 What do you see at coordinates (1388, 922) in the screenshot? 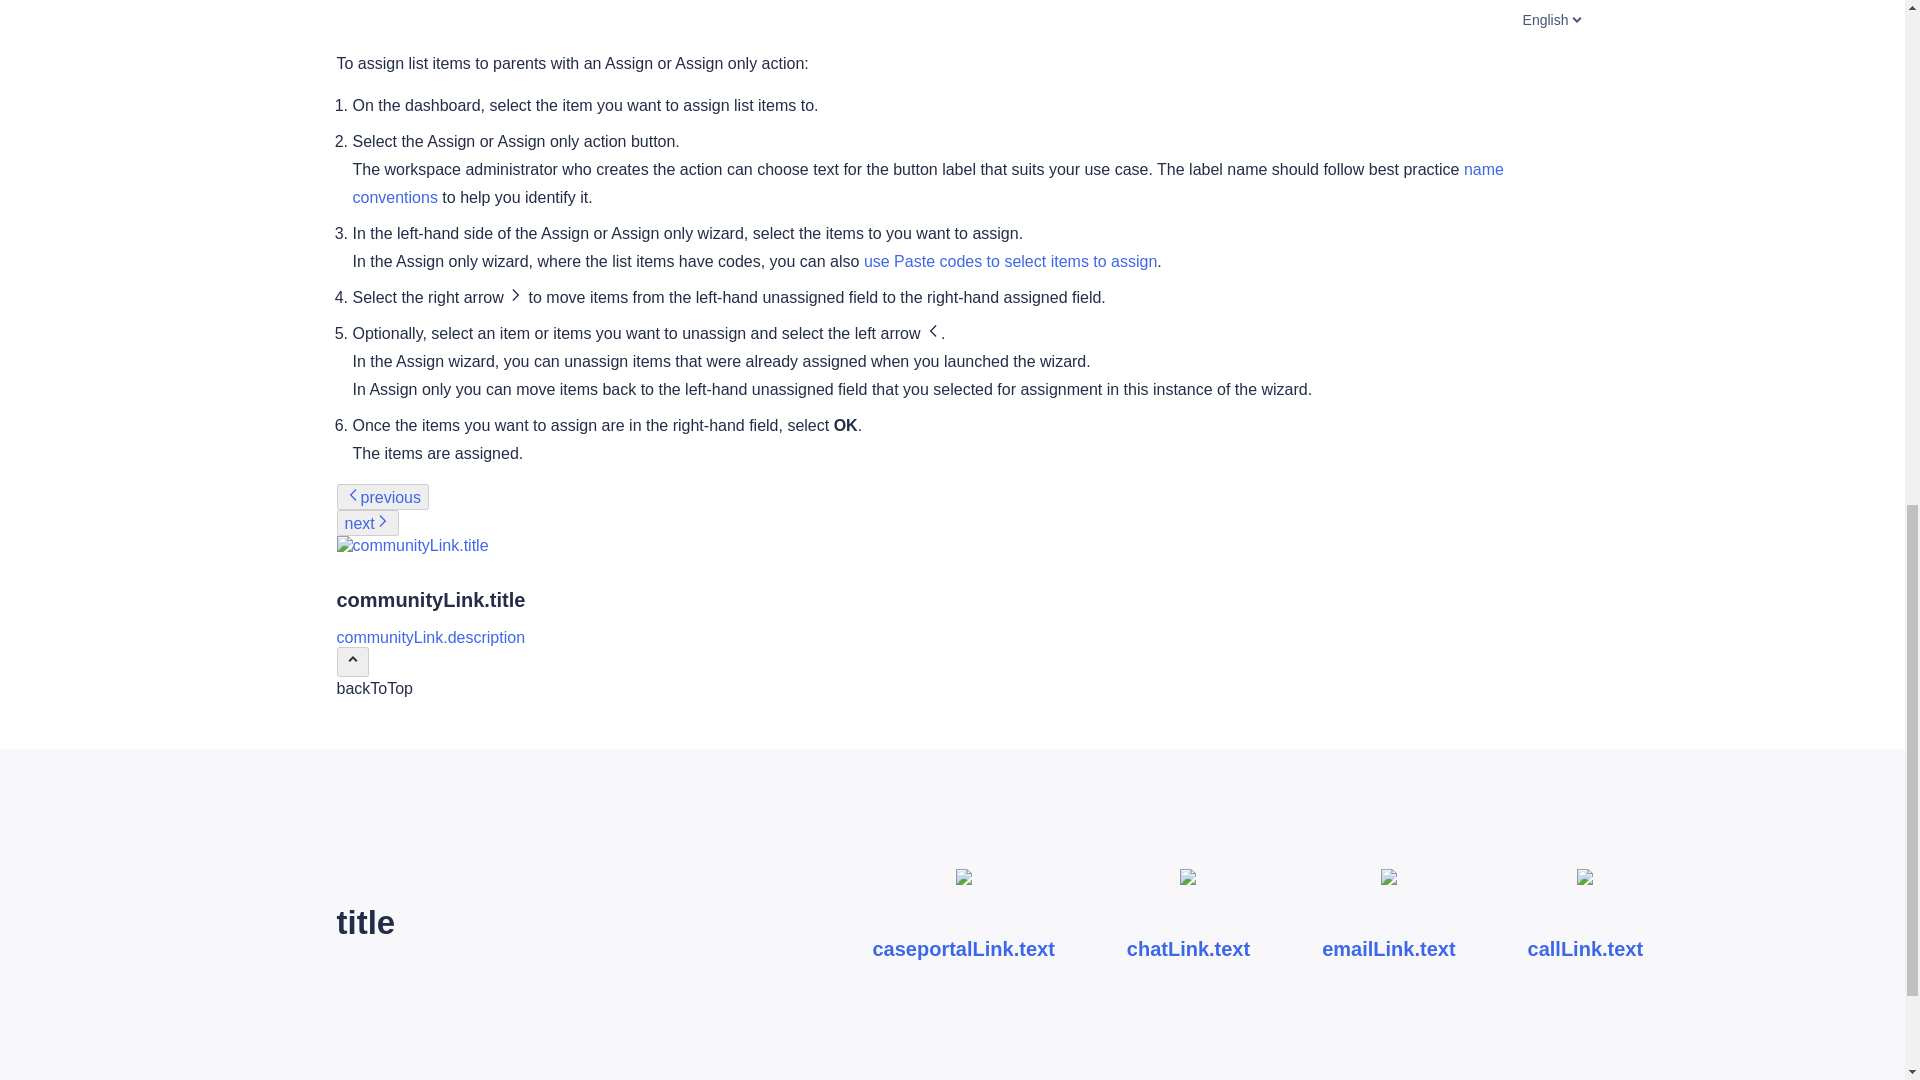
I see `emailLink.text` at bounding box center [1388, 922].